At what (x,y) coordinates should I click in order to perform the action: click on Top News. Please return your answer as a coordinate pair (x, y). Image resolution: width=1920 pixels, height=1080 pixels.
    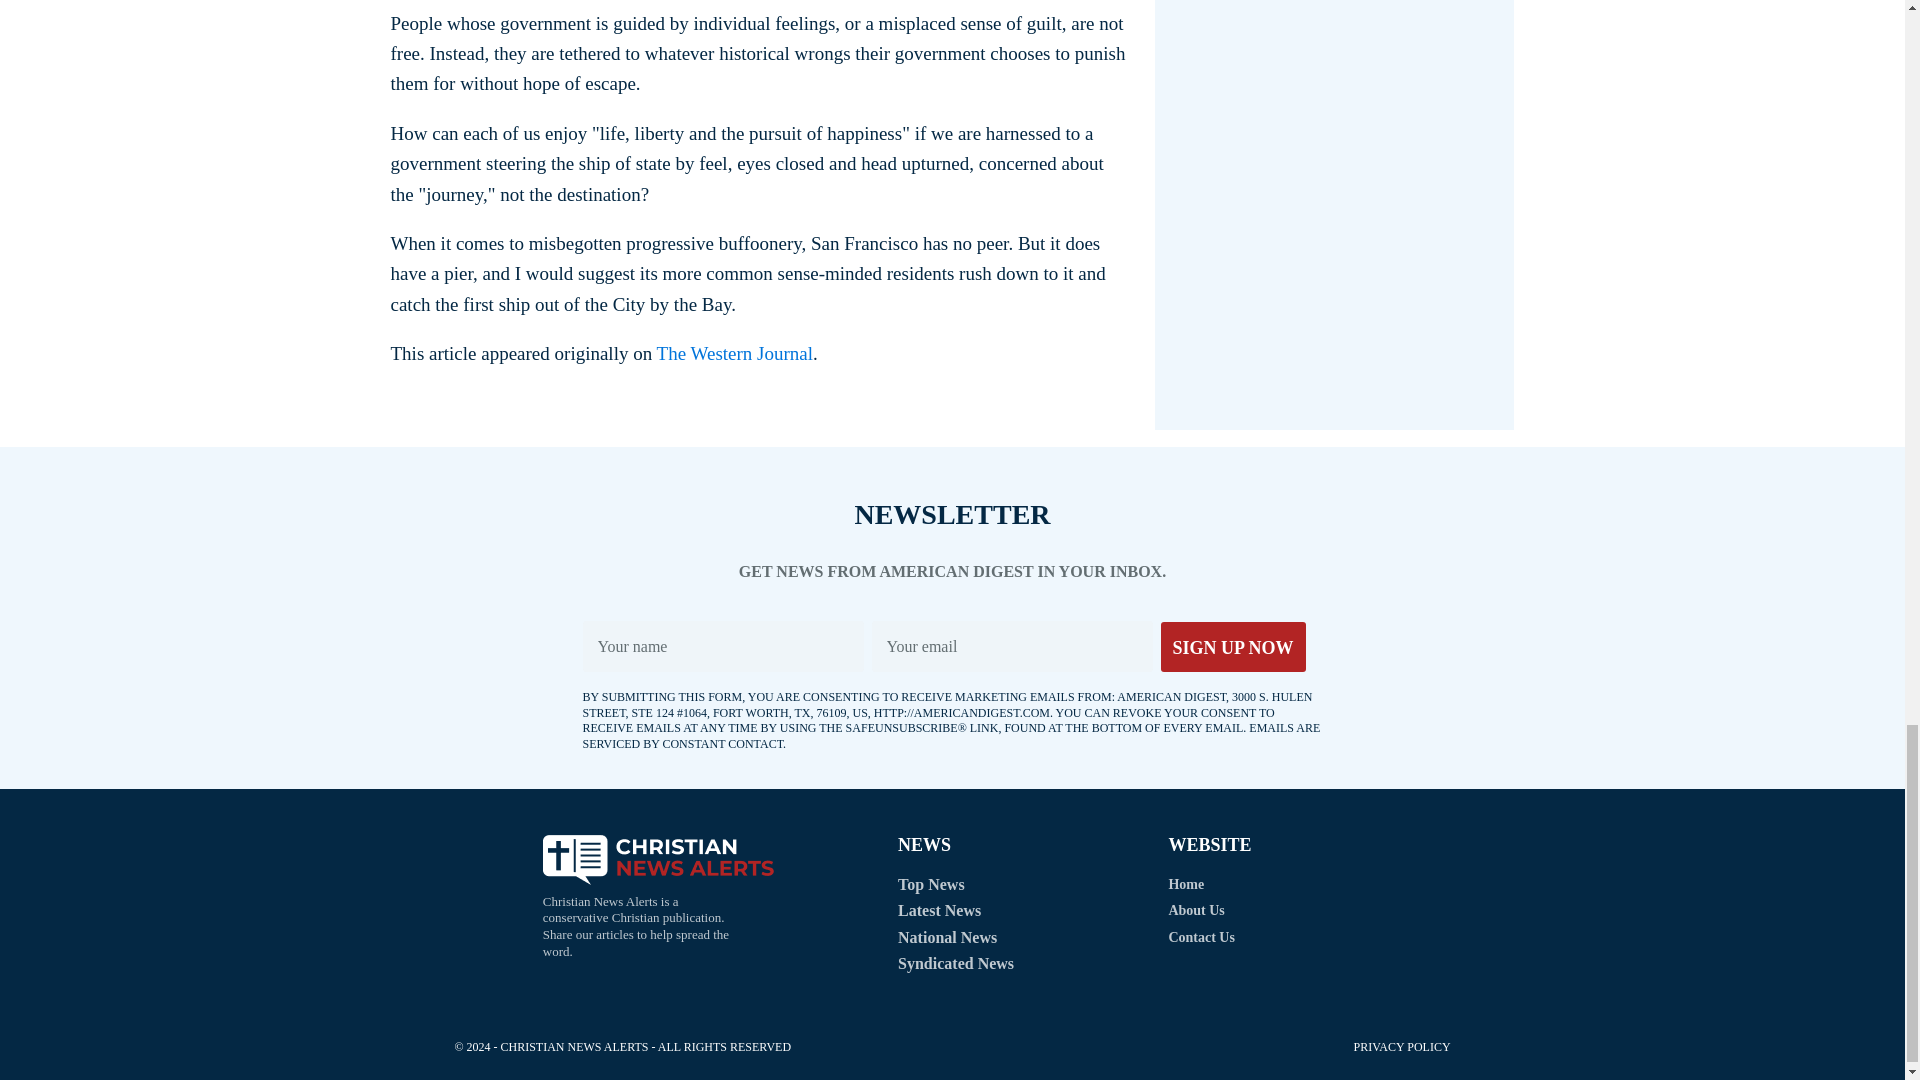
    Looking at the image, I should click on (932, 884).